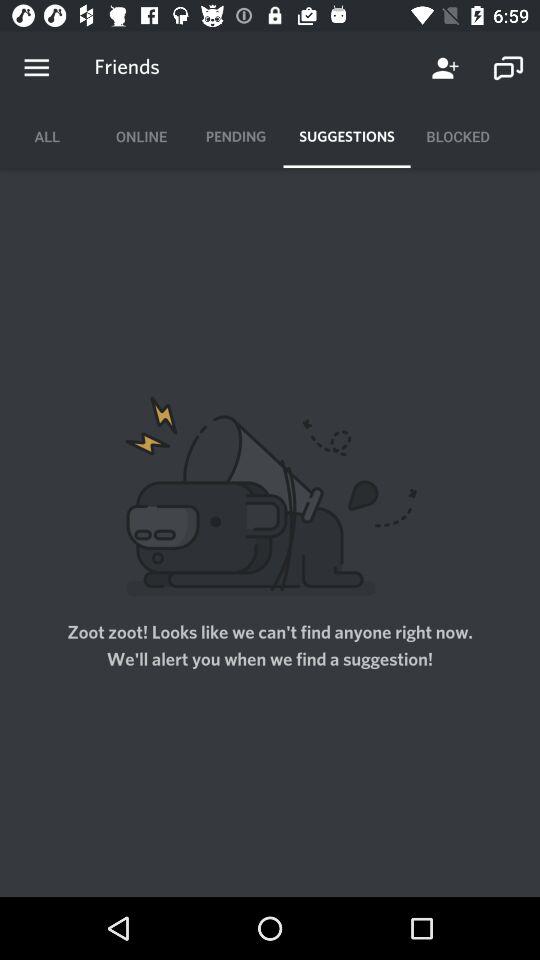 This screenshot has height=960, width=540. I want to click on open the icon above all item, so click(36, 68).